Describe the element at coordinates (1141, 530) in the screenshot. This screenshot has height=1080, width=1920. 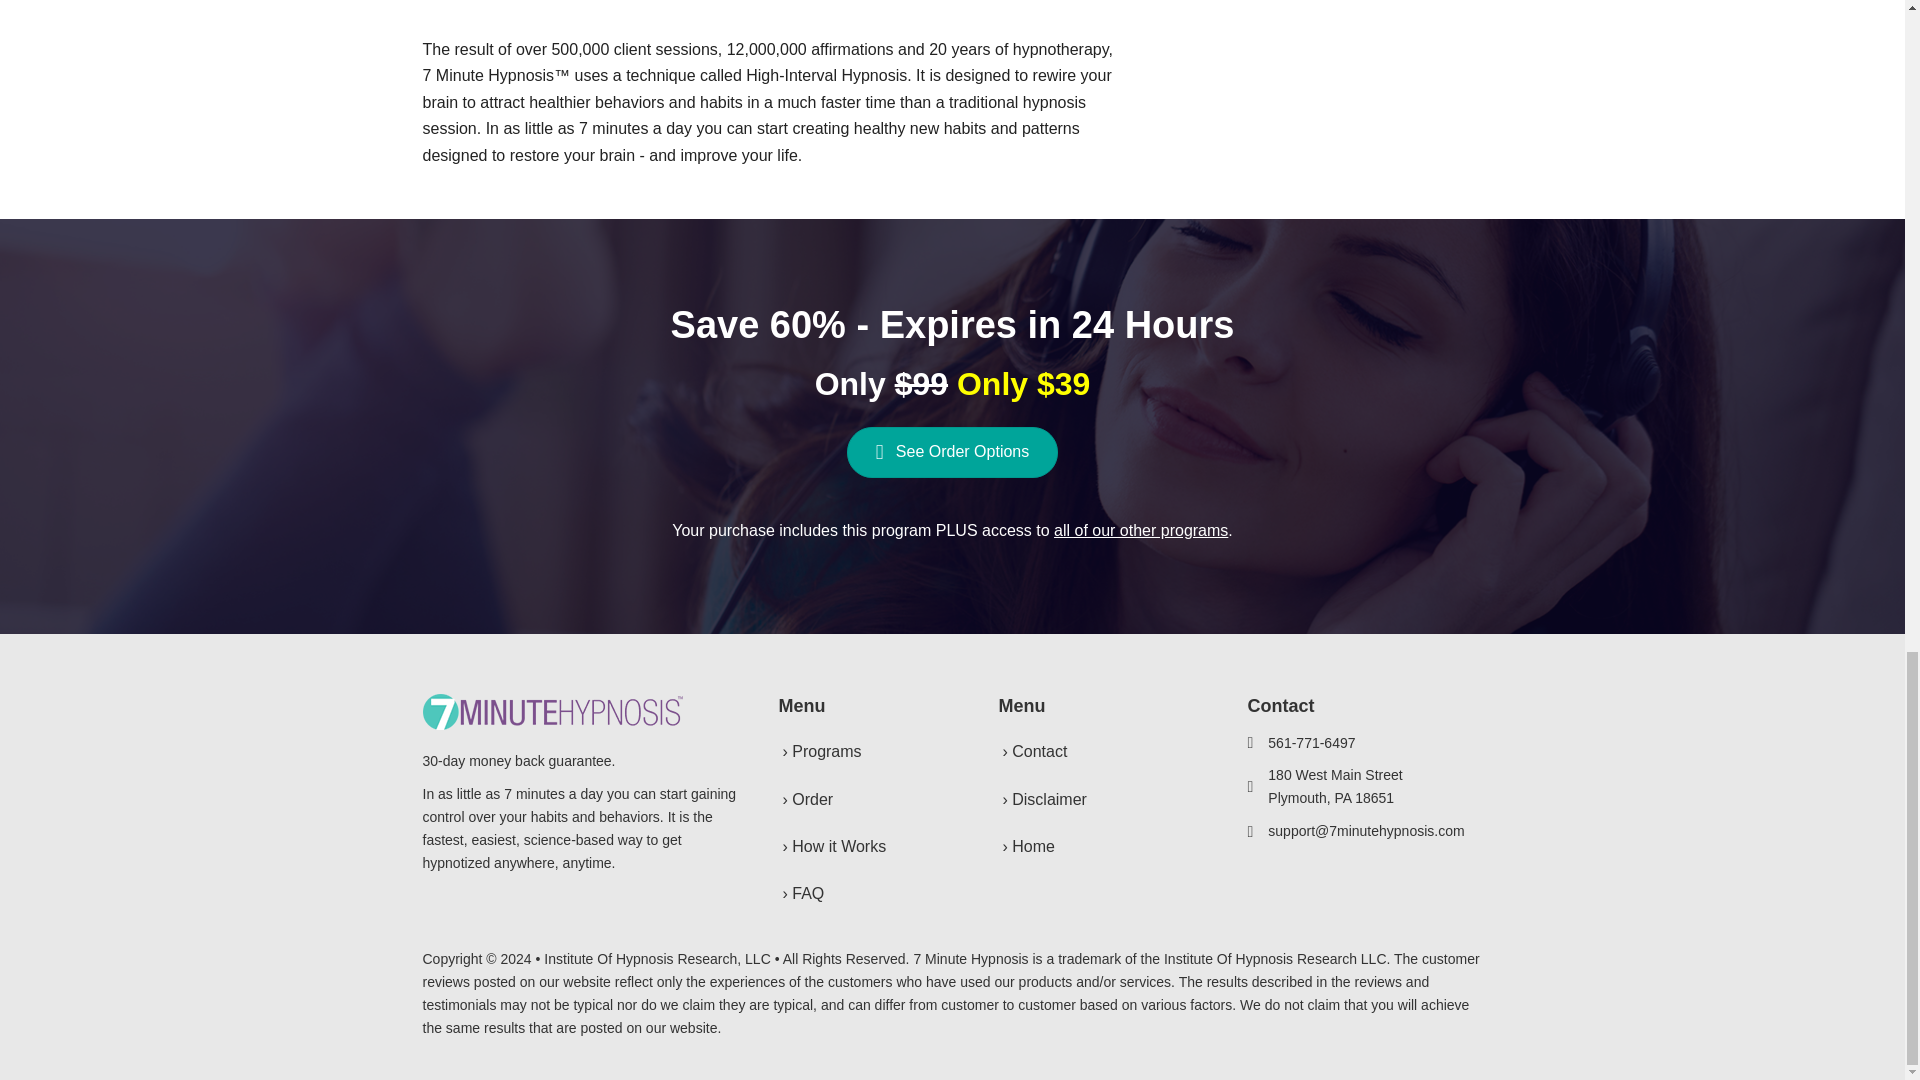
I see `all of our other programs` at that location.